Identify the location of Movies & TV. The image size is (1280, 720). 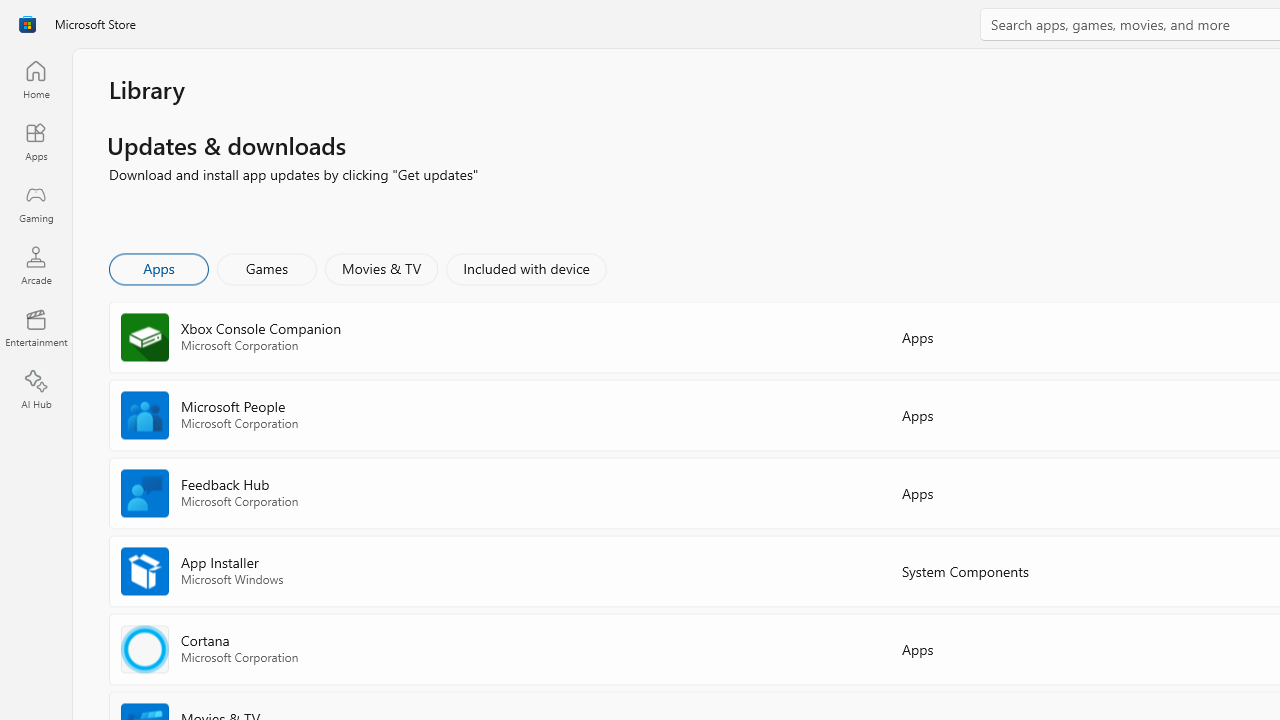
(381, 268).